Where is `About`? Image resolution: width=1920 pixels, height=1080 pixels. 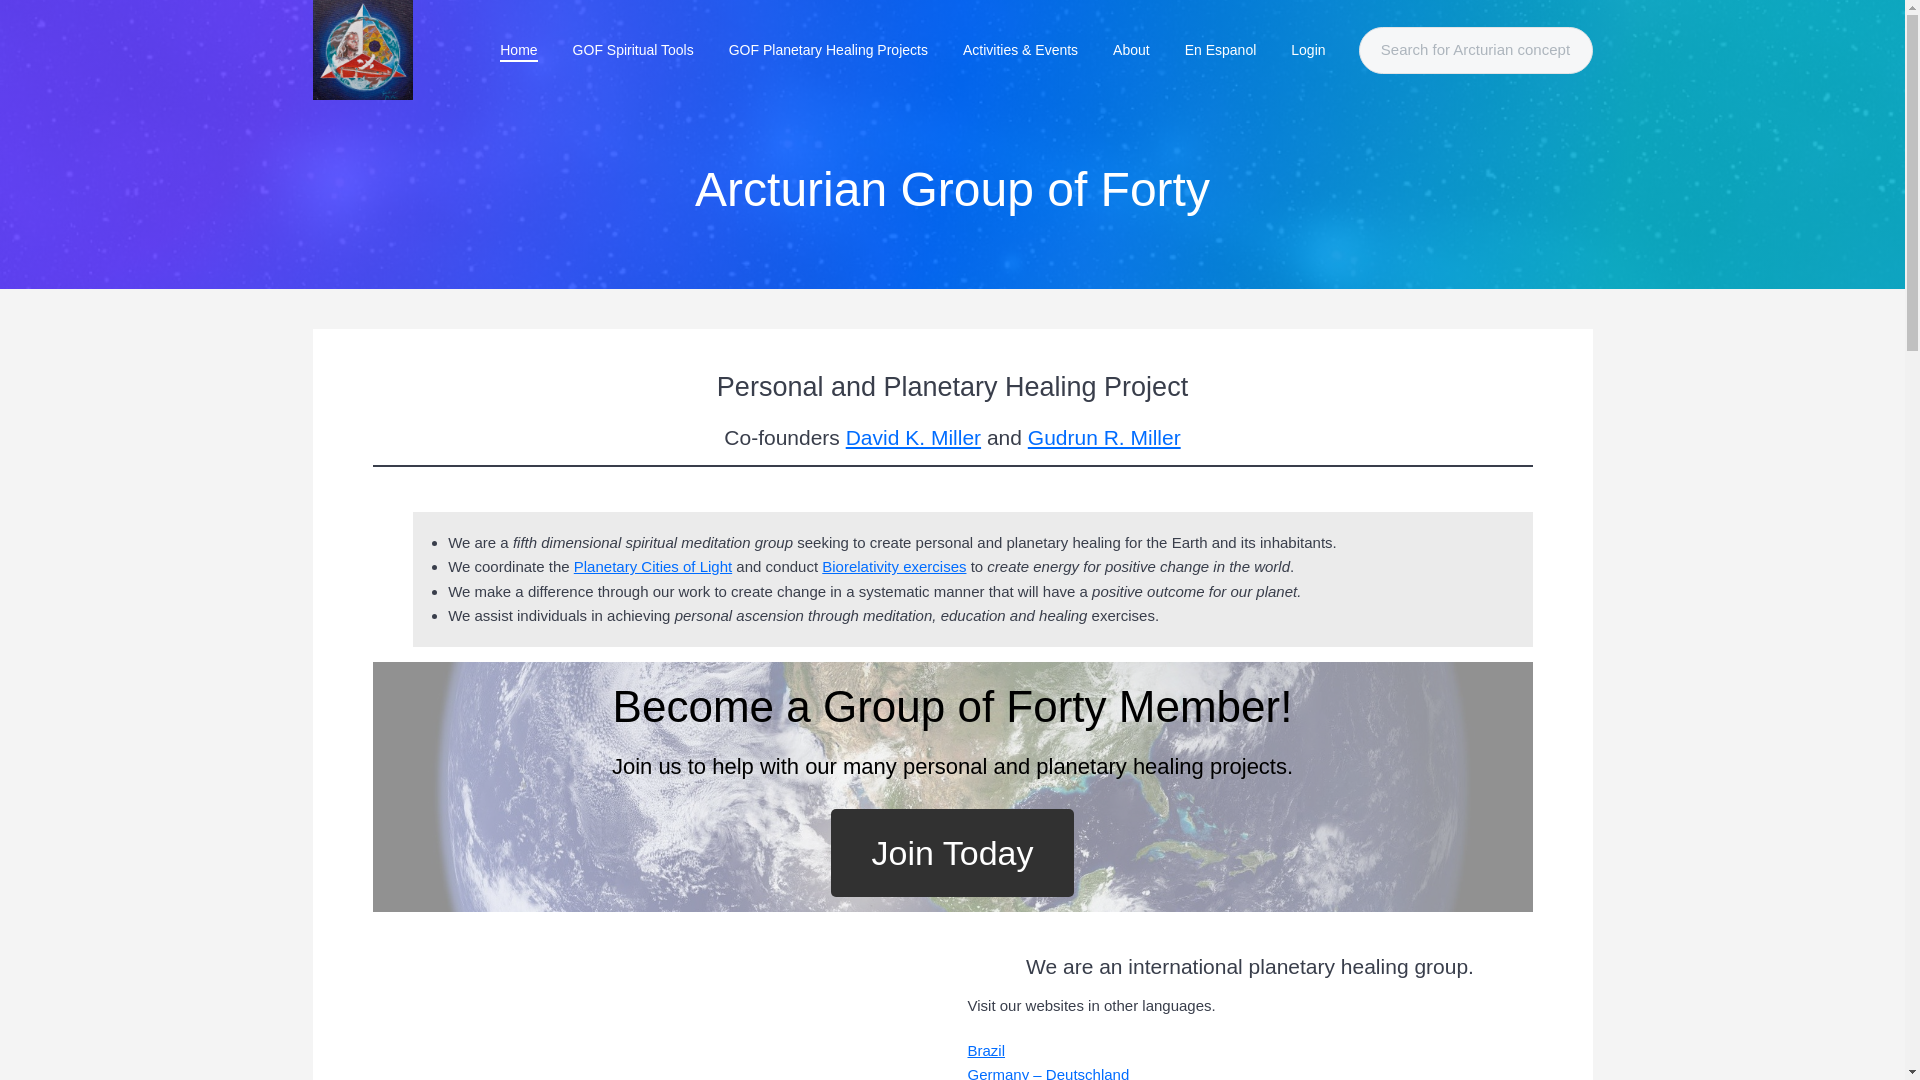
About is located at coordinates (1132, 50).